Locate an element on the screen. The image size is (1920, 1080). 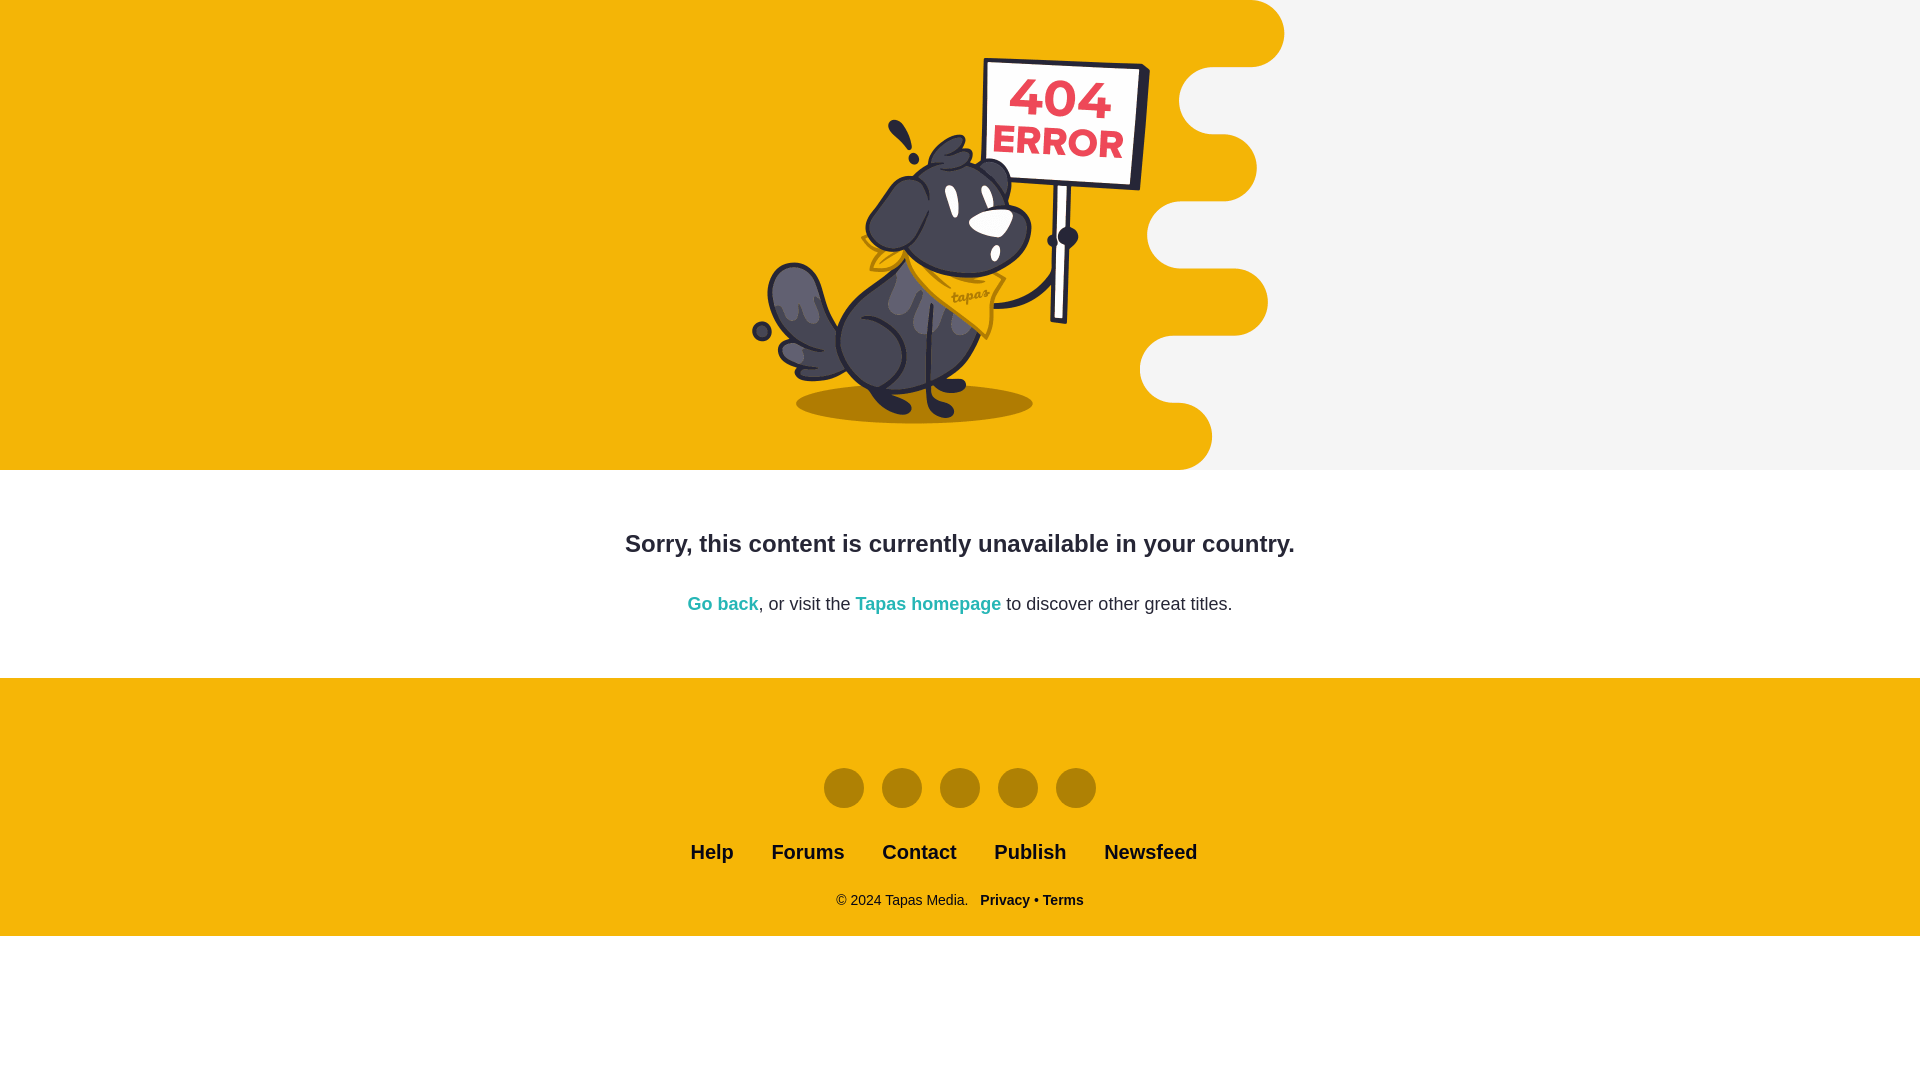
Newsfeed is located at coordinates (1150, 852).